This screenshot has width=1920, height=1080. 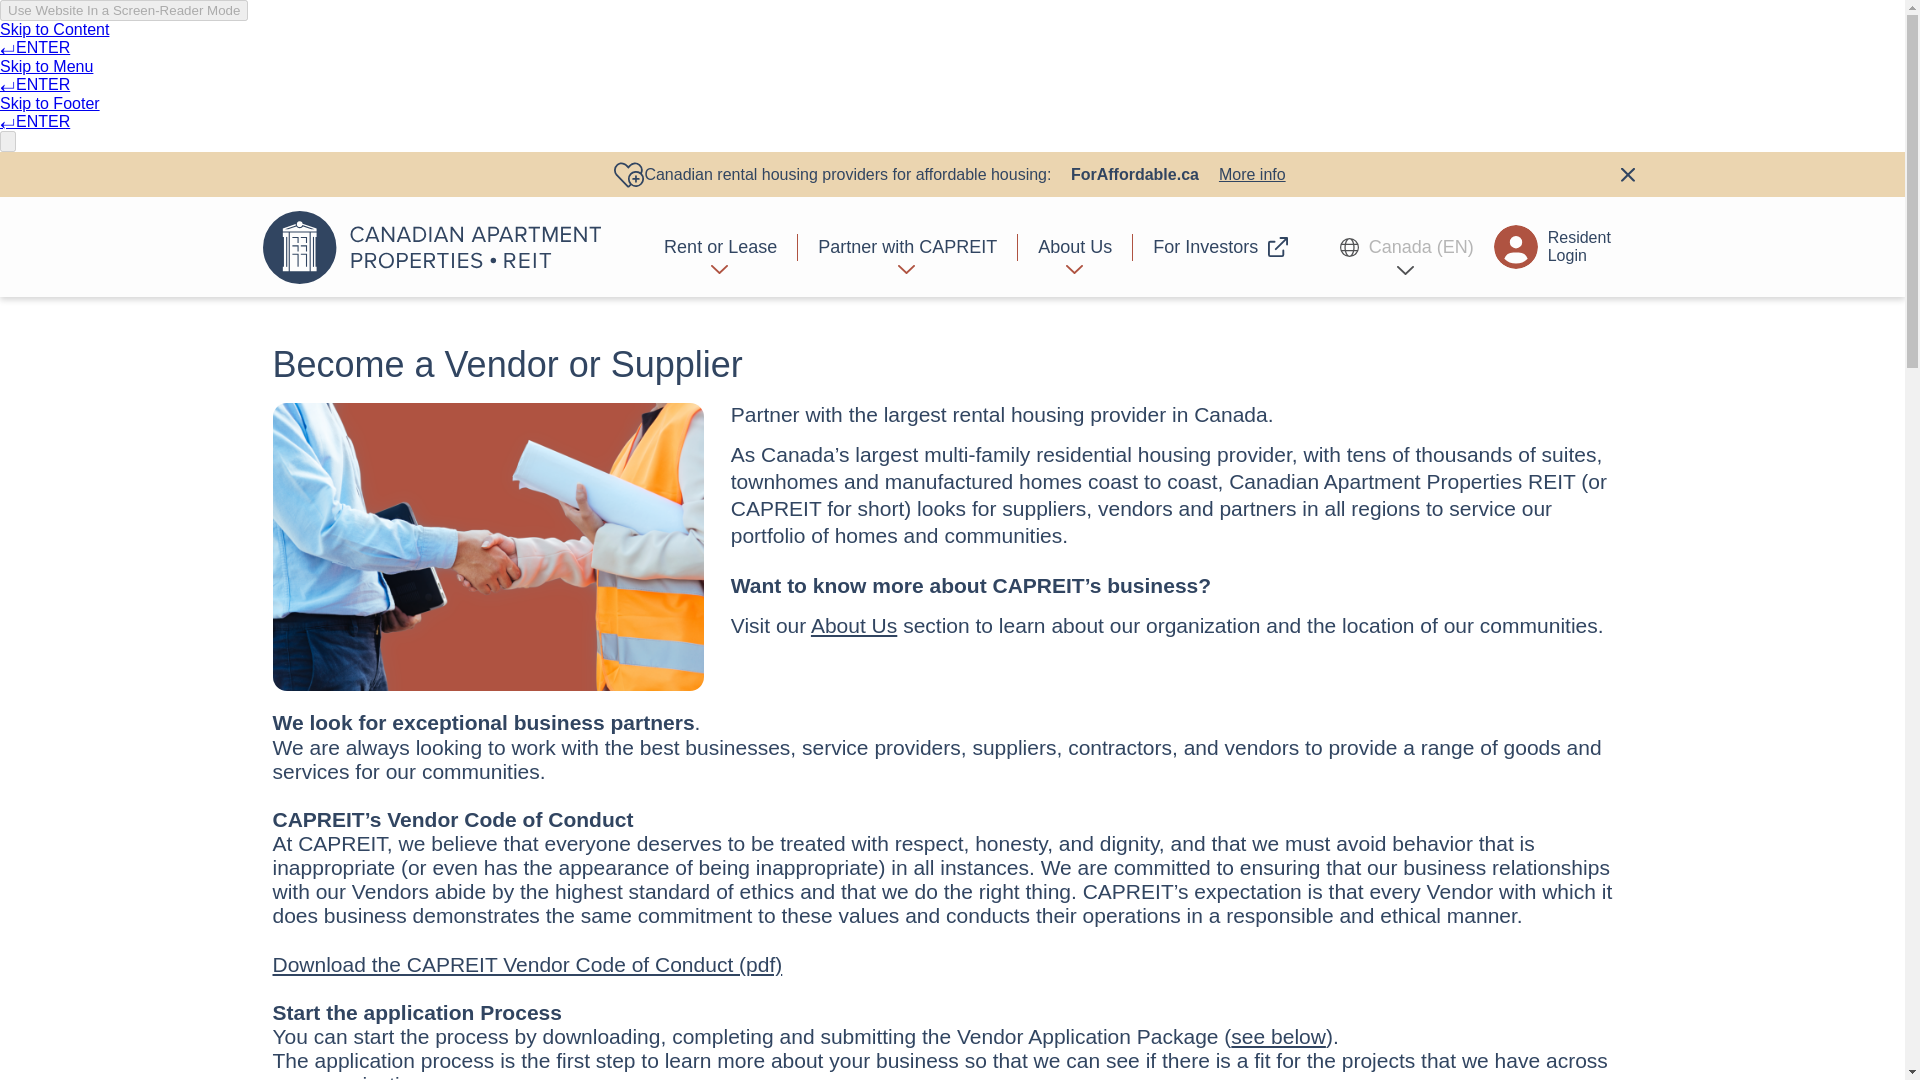 What do you see at coordinates (1552, 246) in the screenshot?
I see `Resident Login` at bounding box center [1552, 246].